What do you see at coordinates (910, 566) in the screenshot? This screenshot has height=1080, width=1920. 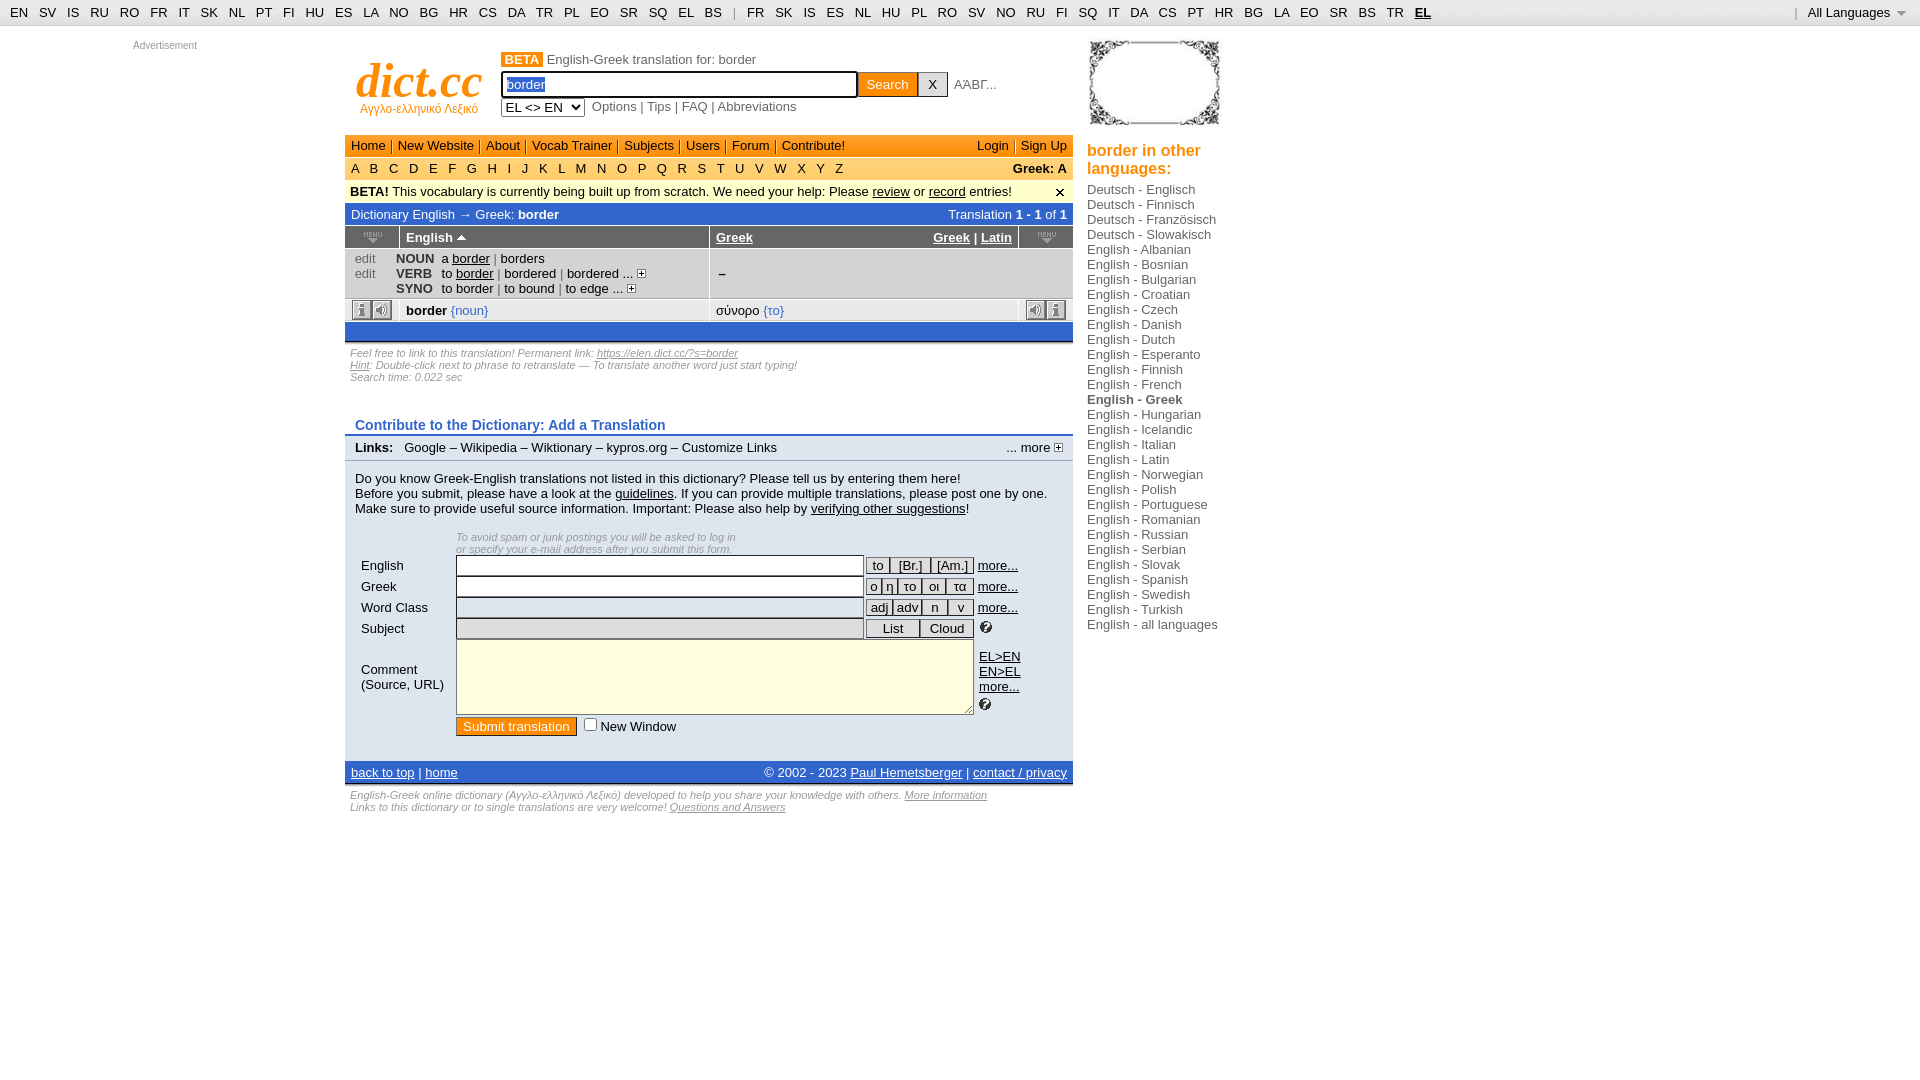 I see `[Br.]` at bounding box center [910, 566].